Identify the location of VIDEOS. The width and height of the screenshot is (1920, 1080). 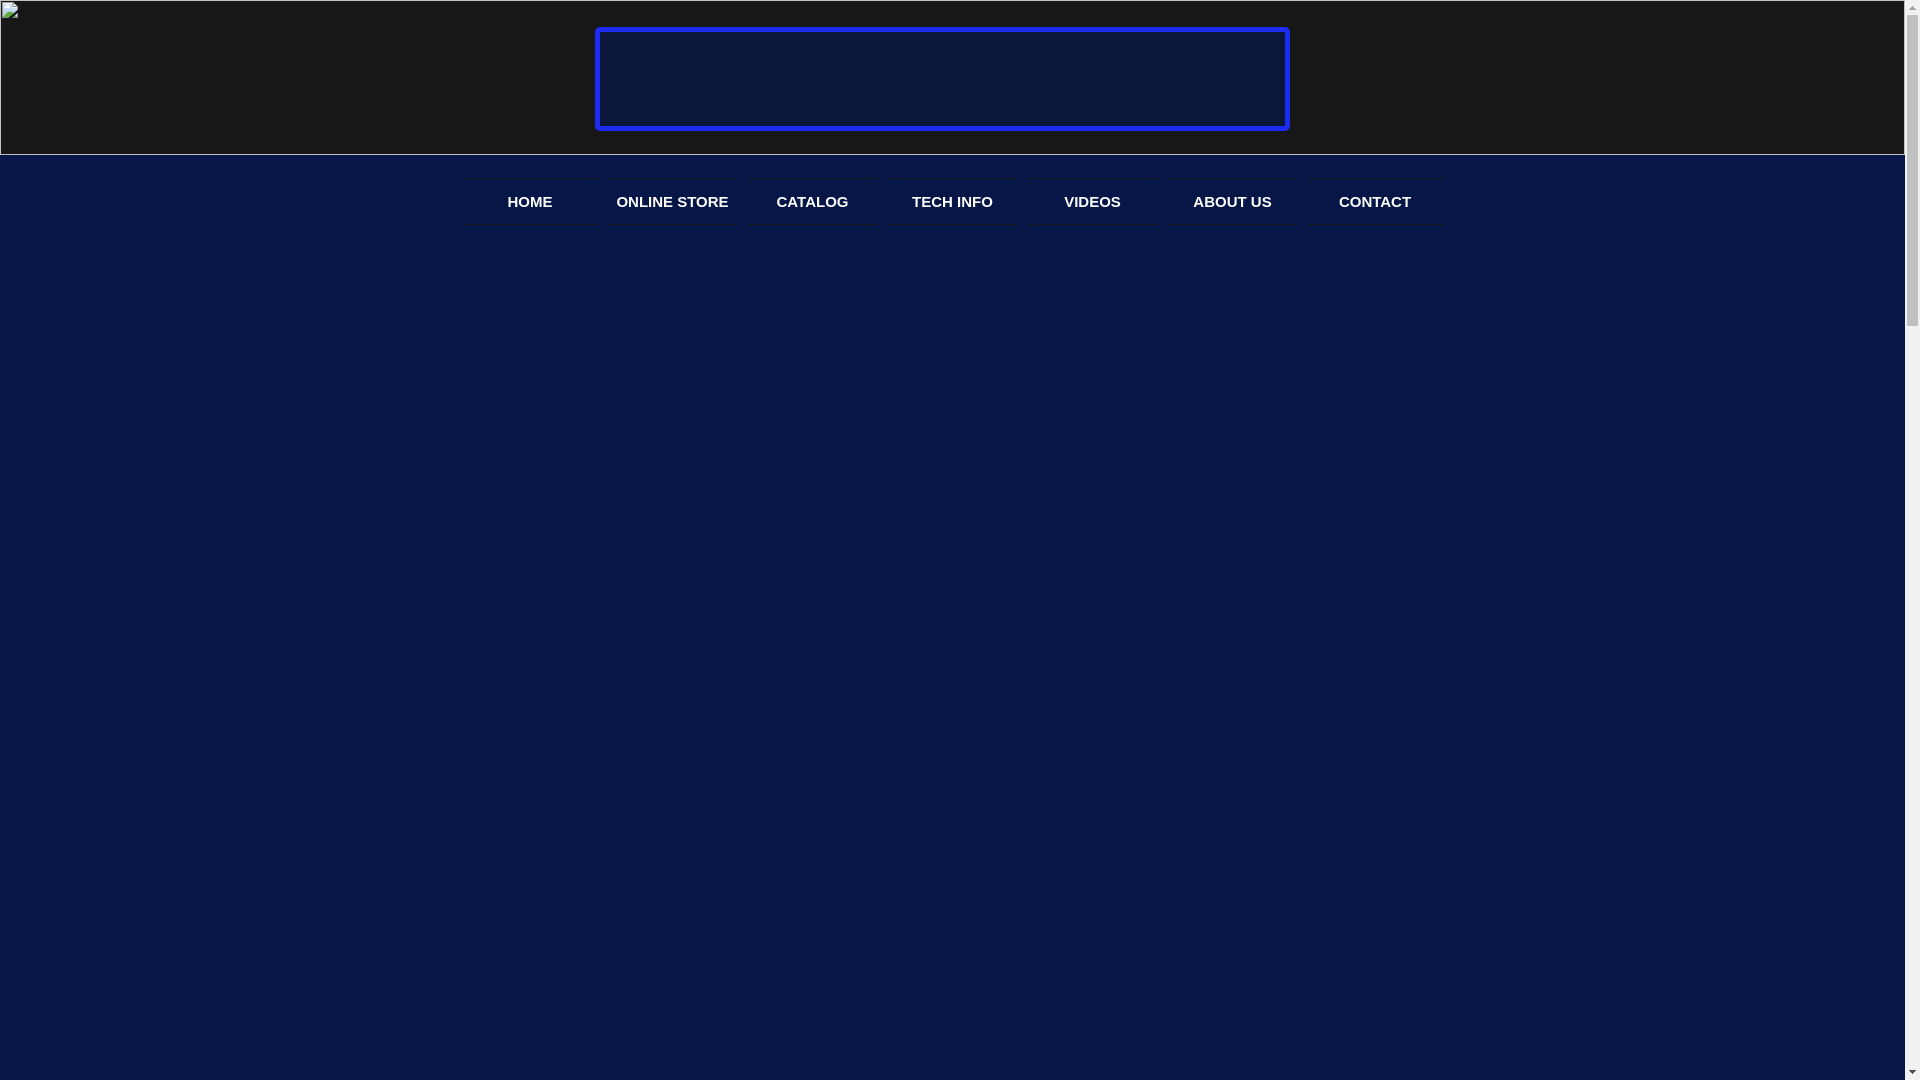
(1091, 201).